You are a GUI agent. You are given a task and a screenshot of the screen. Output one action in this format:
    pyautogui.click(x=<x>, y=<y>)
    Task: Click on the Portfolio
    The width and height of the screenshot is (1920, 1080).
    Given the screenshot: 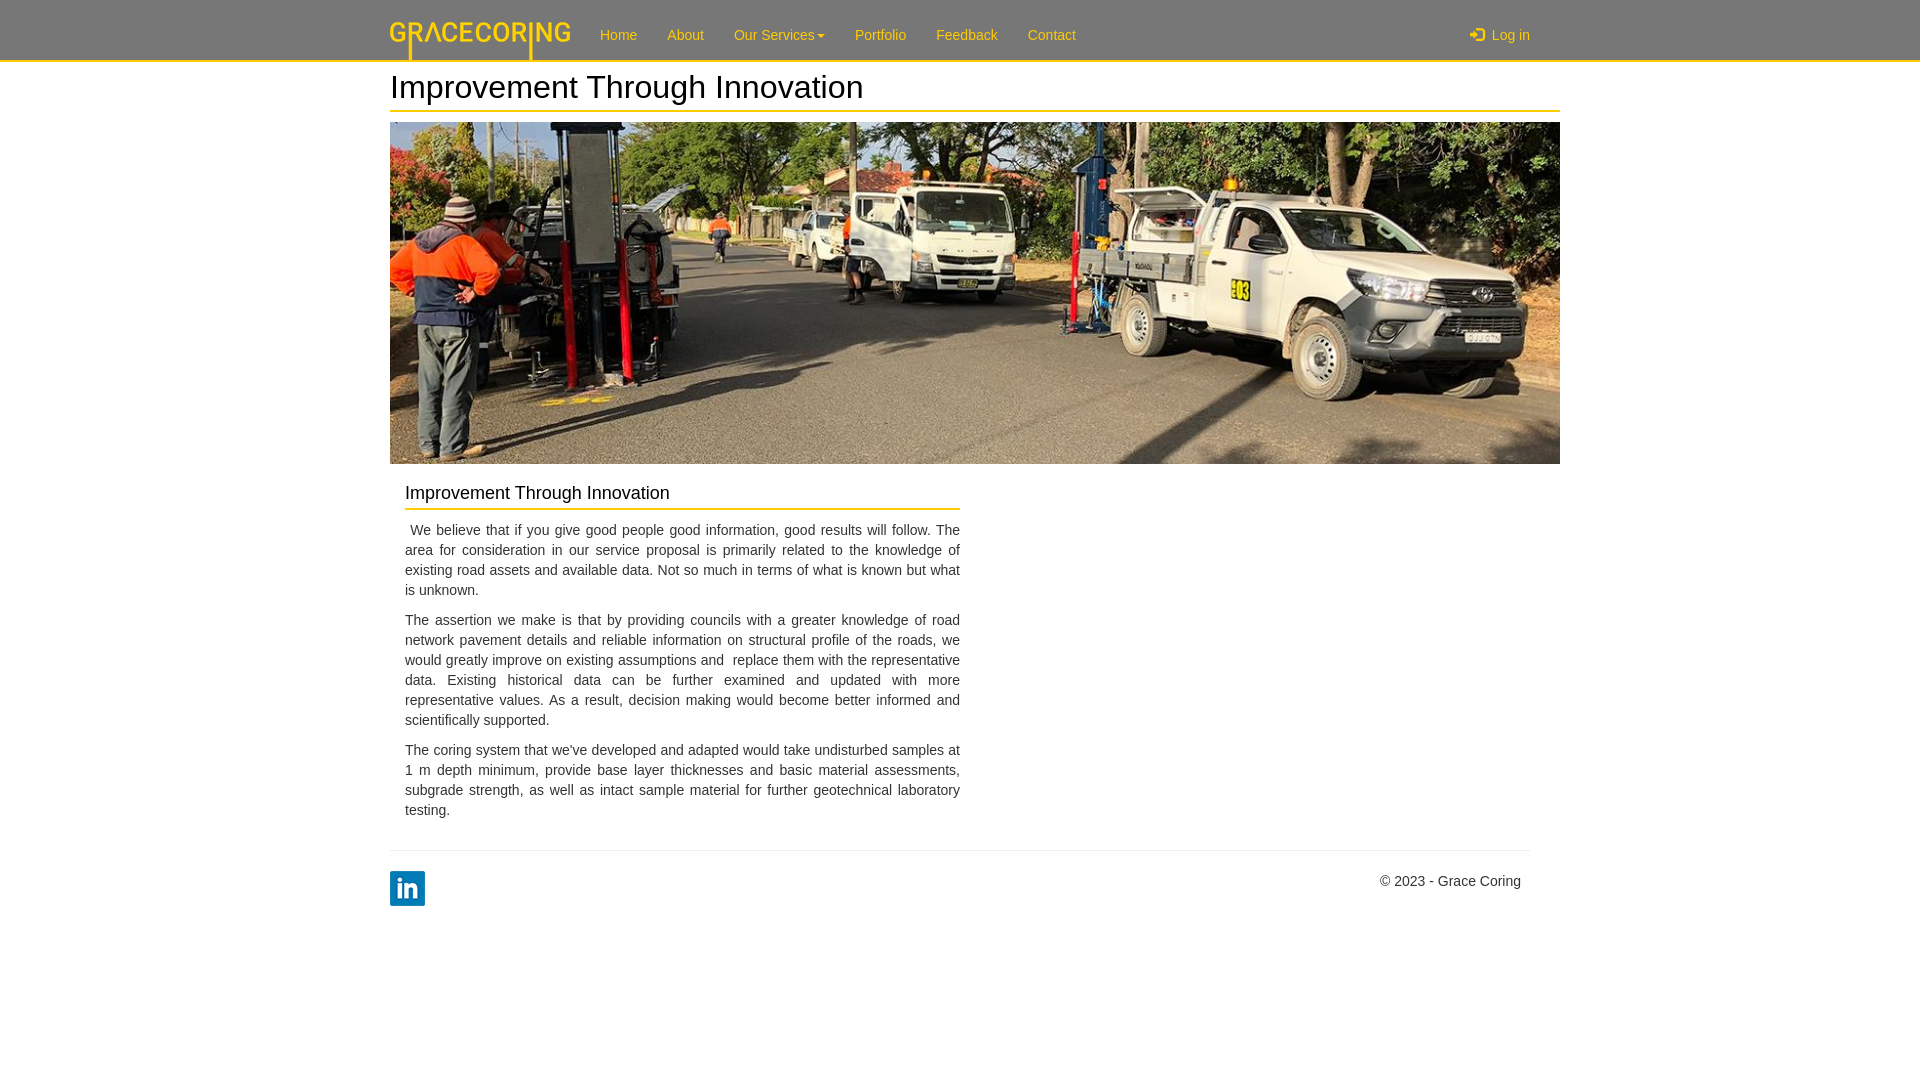 What is the action you would take?
    pyautogui.click(x=880, y=35)
    